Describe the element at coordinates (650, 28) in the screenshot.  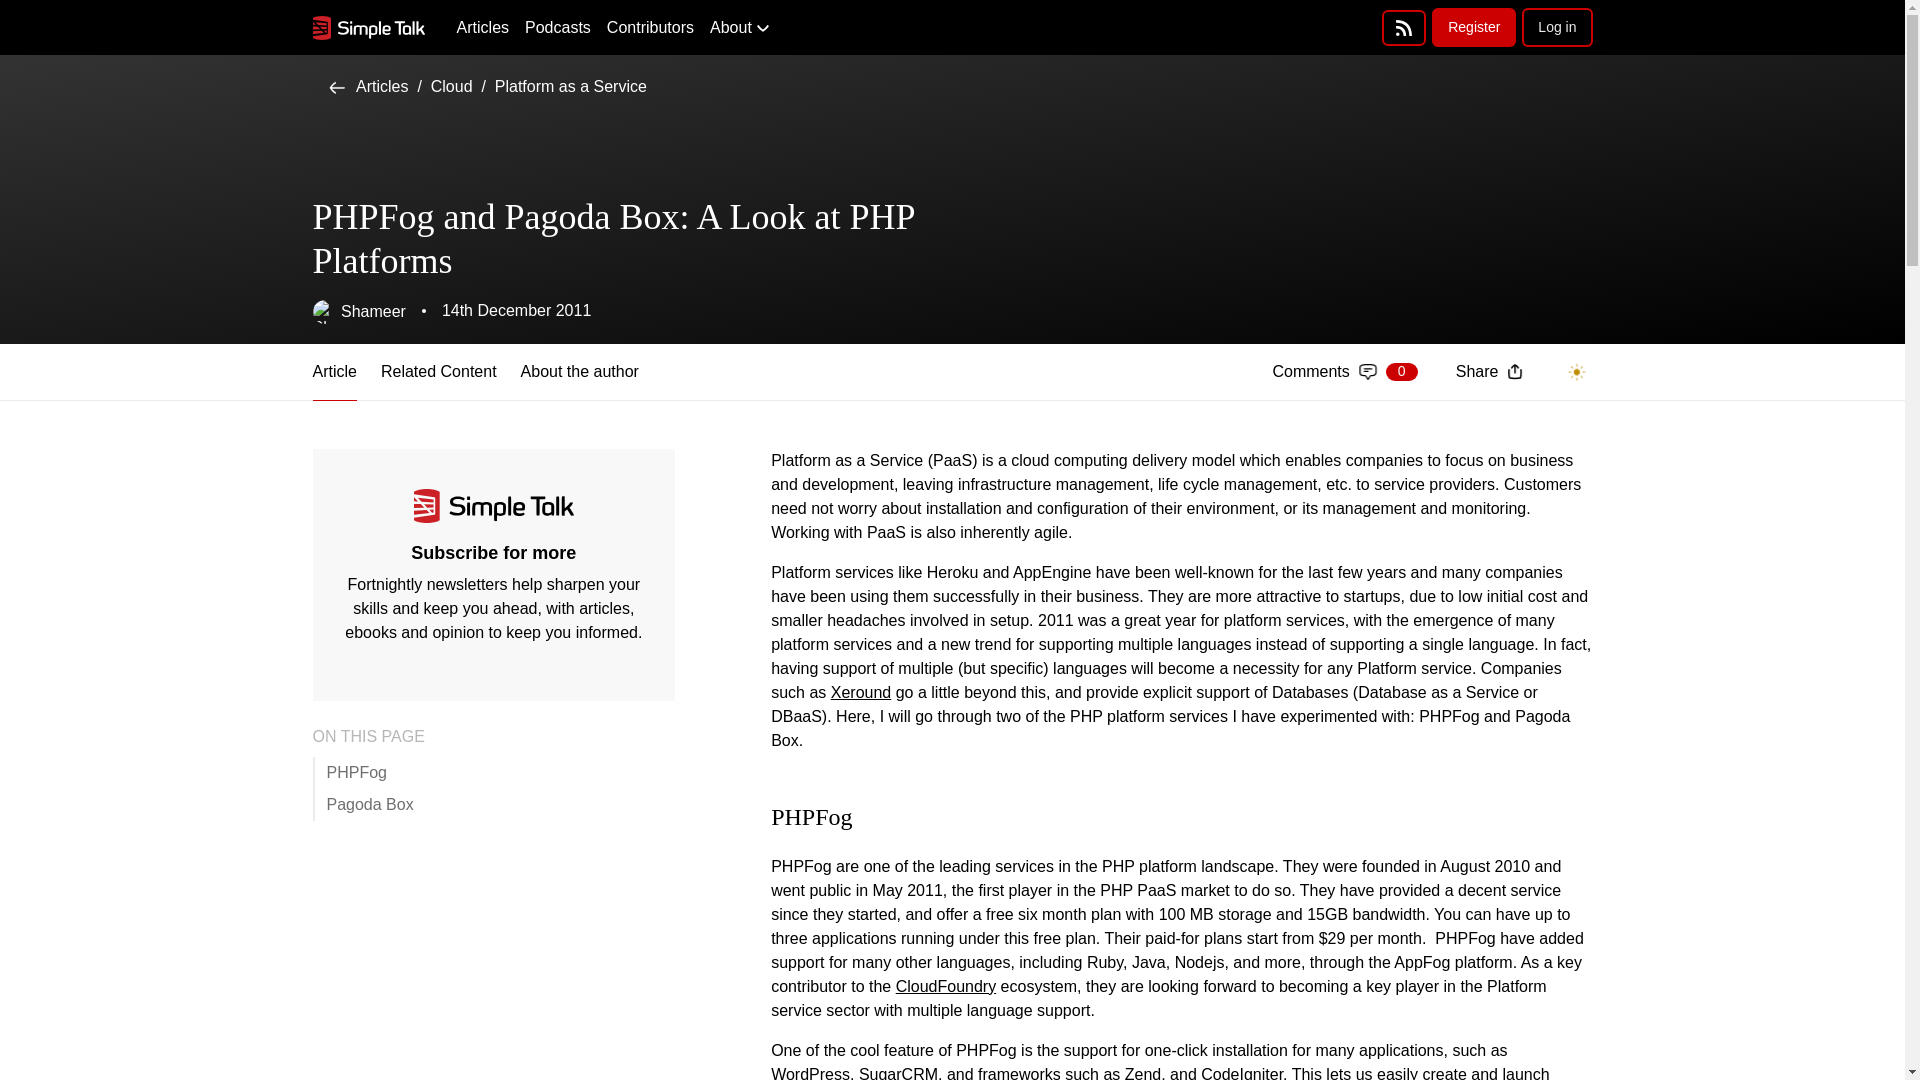
I see `Contributors` at that location.